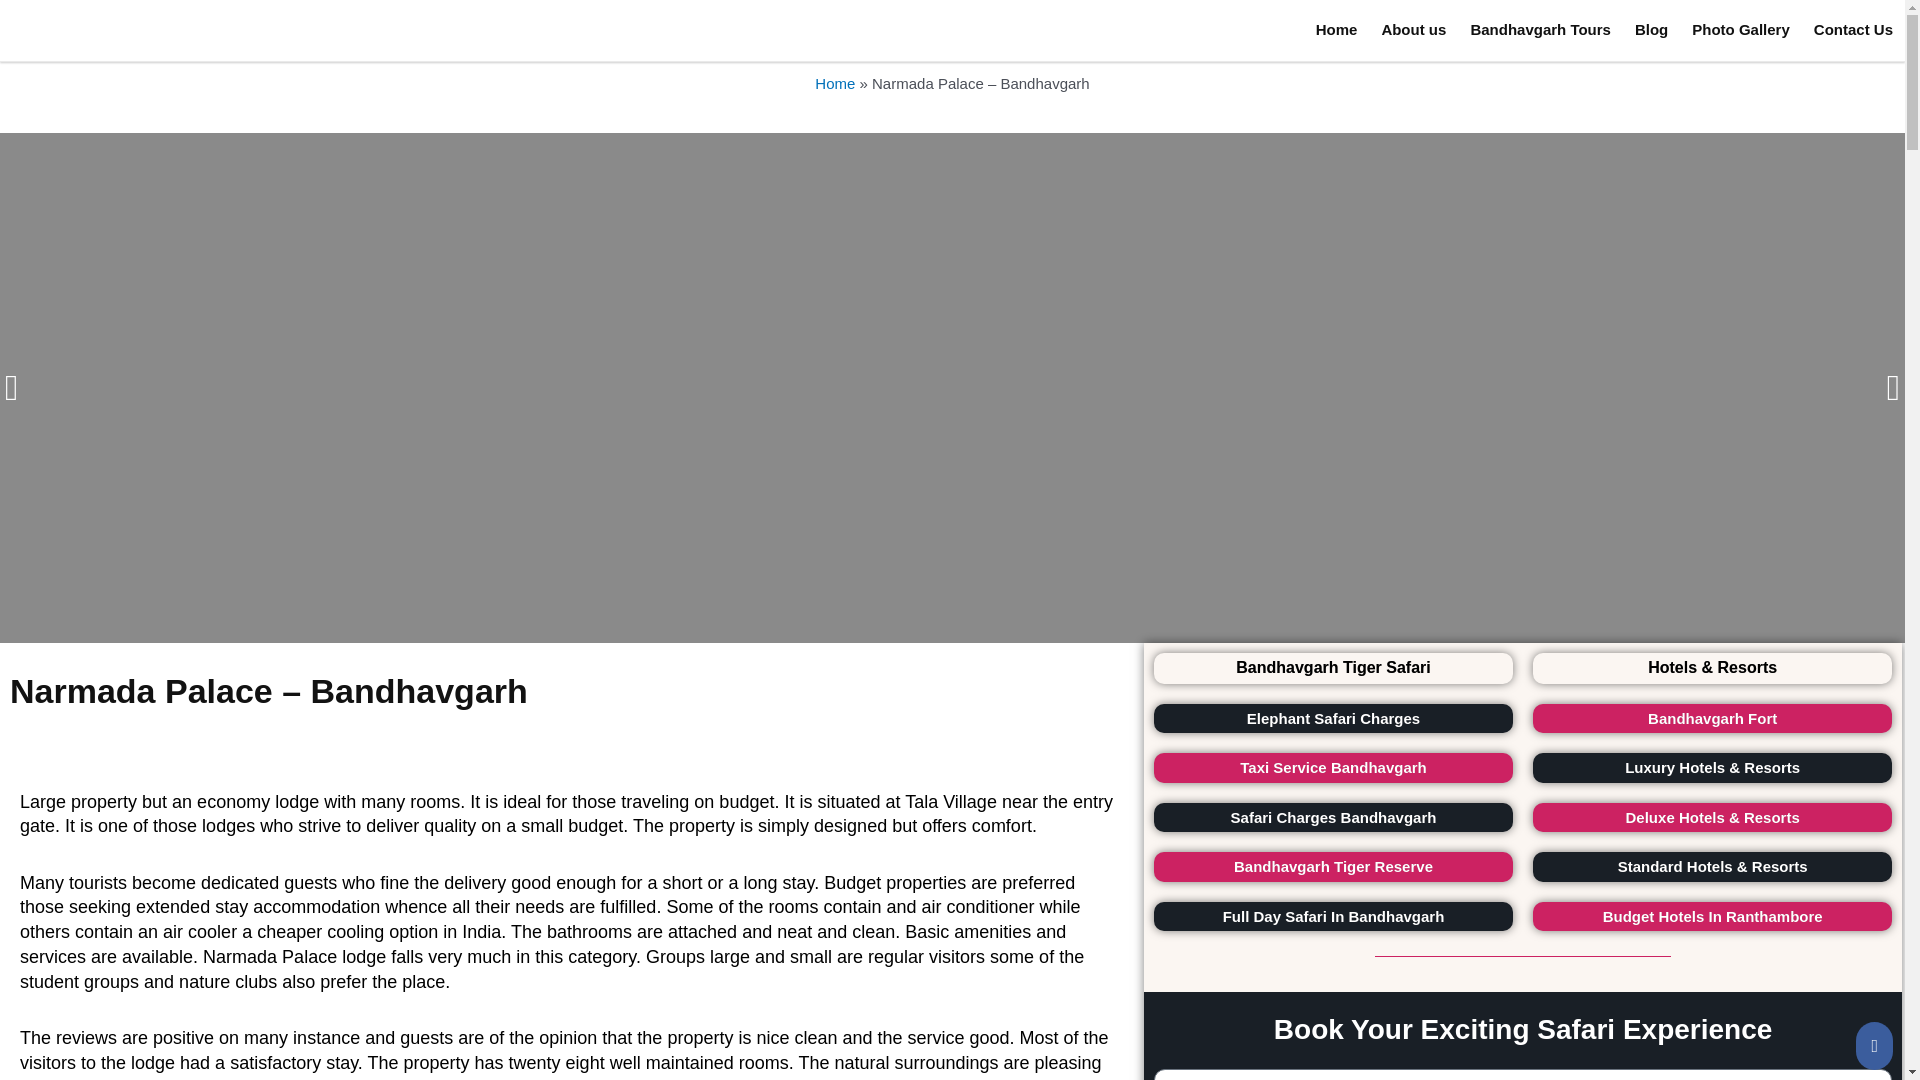 The height and width of the screenshot is (1080, 1920). I want to click on Elephant Safari Charges, so click(1364, 718).